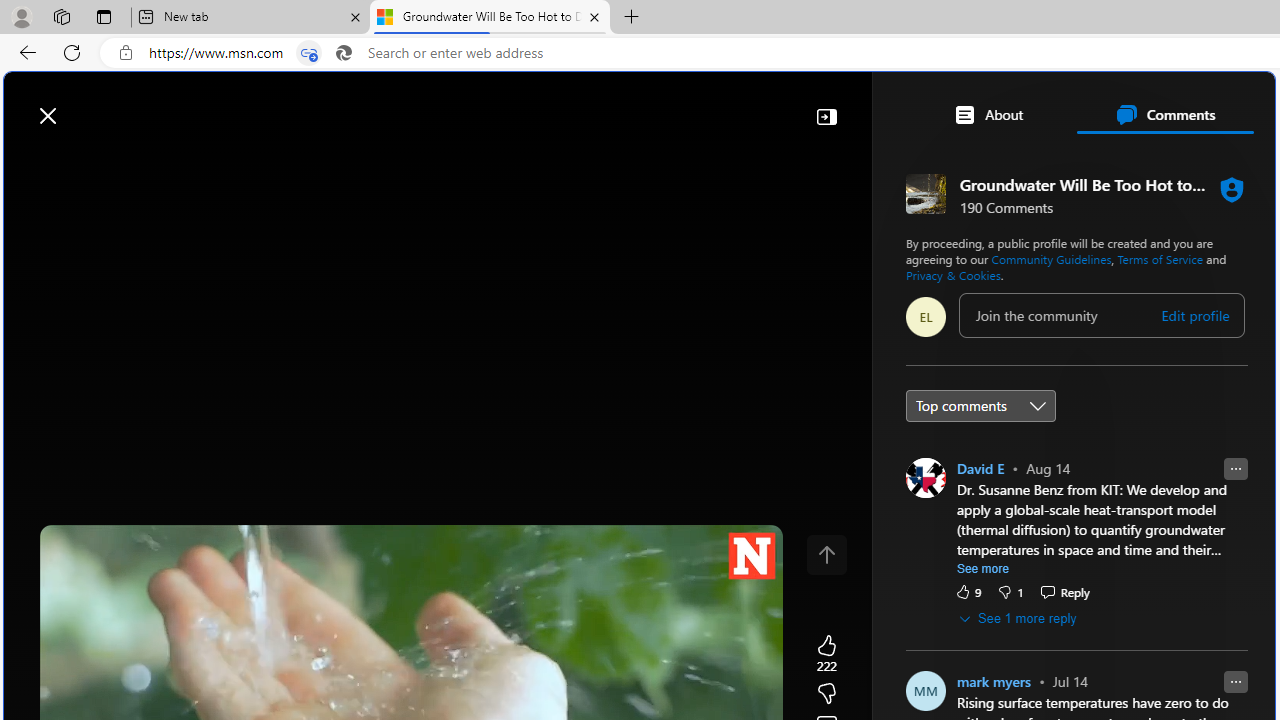  What do you see at coordinates (826, 554) in the screenshot?
I see `Class: control icon-only` at bounding box center [826, 554].